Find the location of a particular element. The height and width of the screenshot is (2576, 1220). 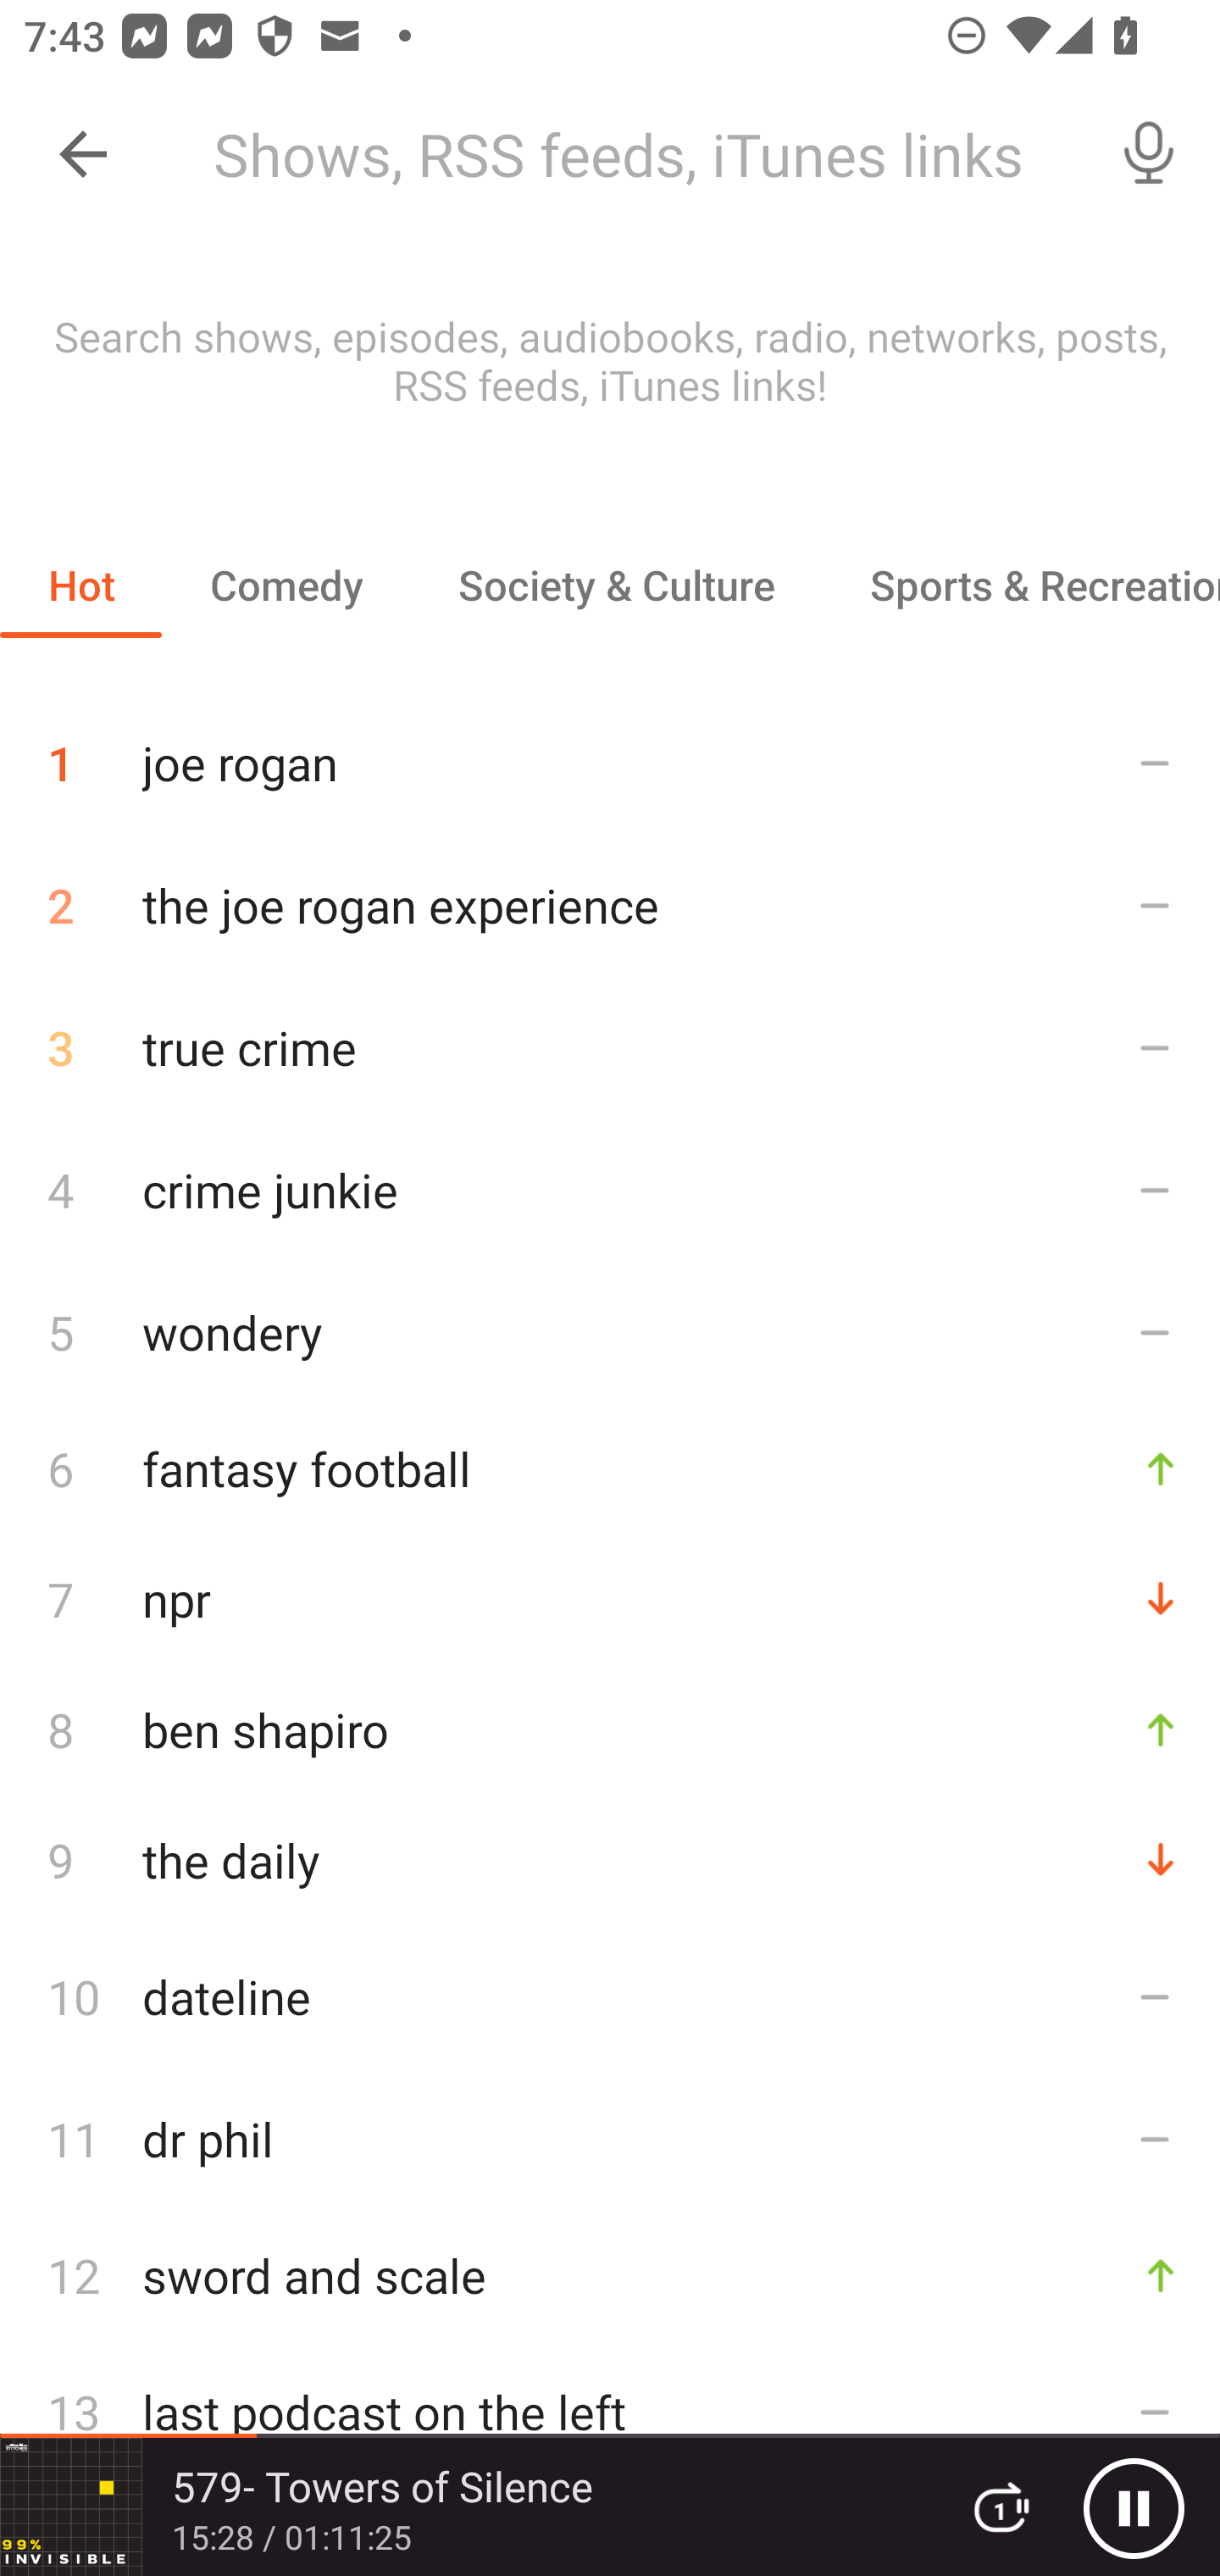

6 fantasy football is located at coordinates (610, 1468).